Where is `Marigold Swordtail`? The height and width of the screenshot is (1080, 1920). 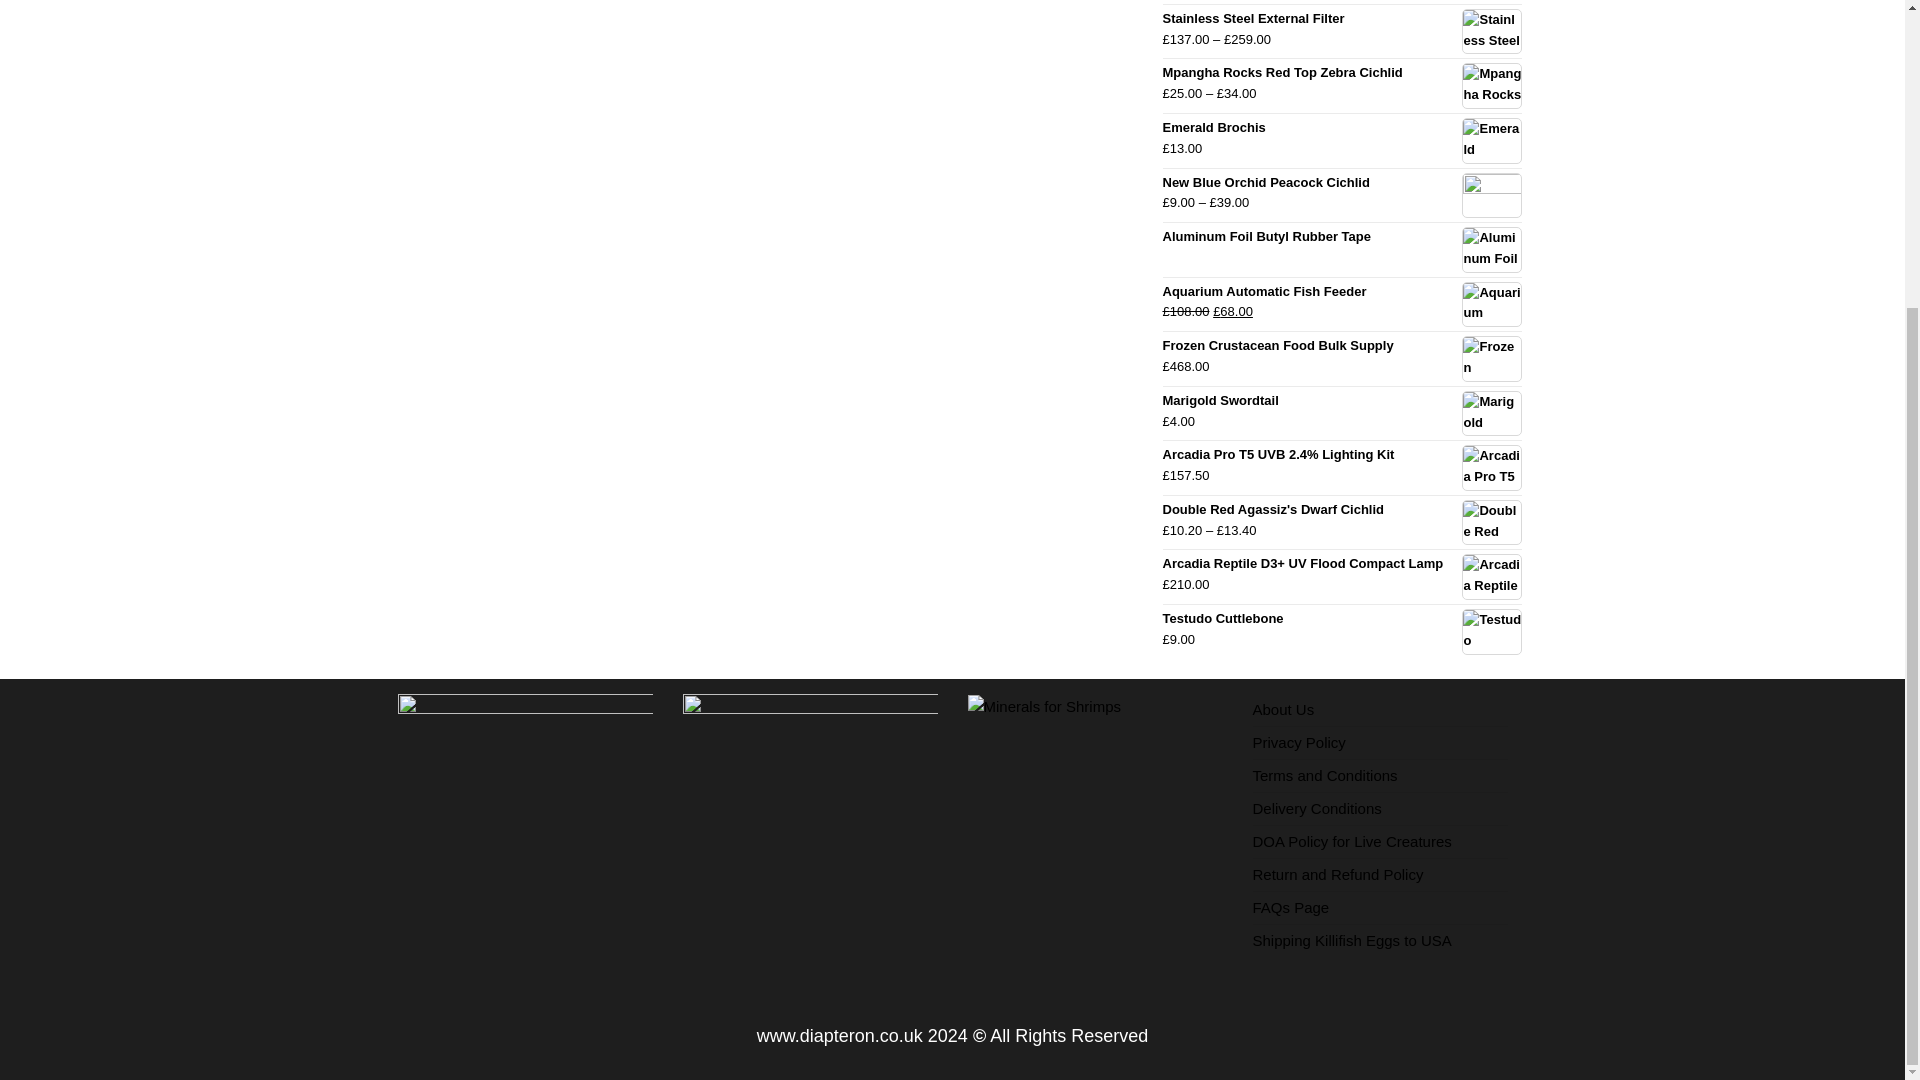
Marigold Swordtail is located at coordinates (1342, 400).